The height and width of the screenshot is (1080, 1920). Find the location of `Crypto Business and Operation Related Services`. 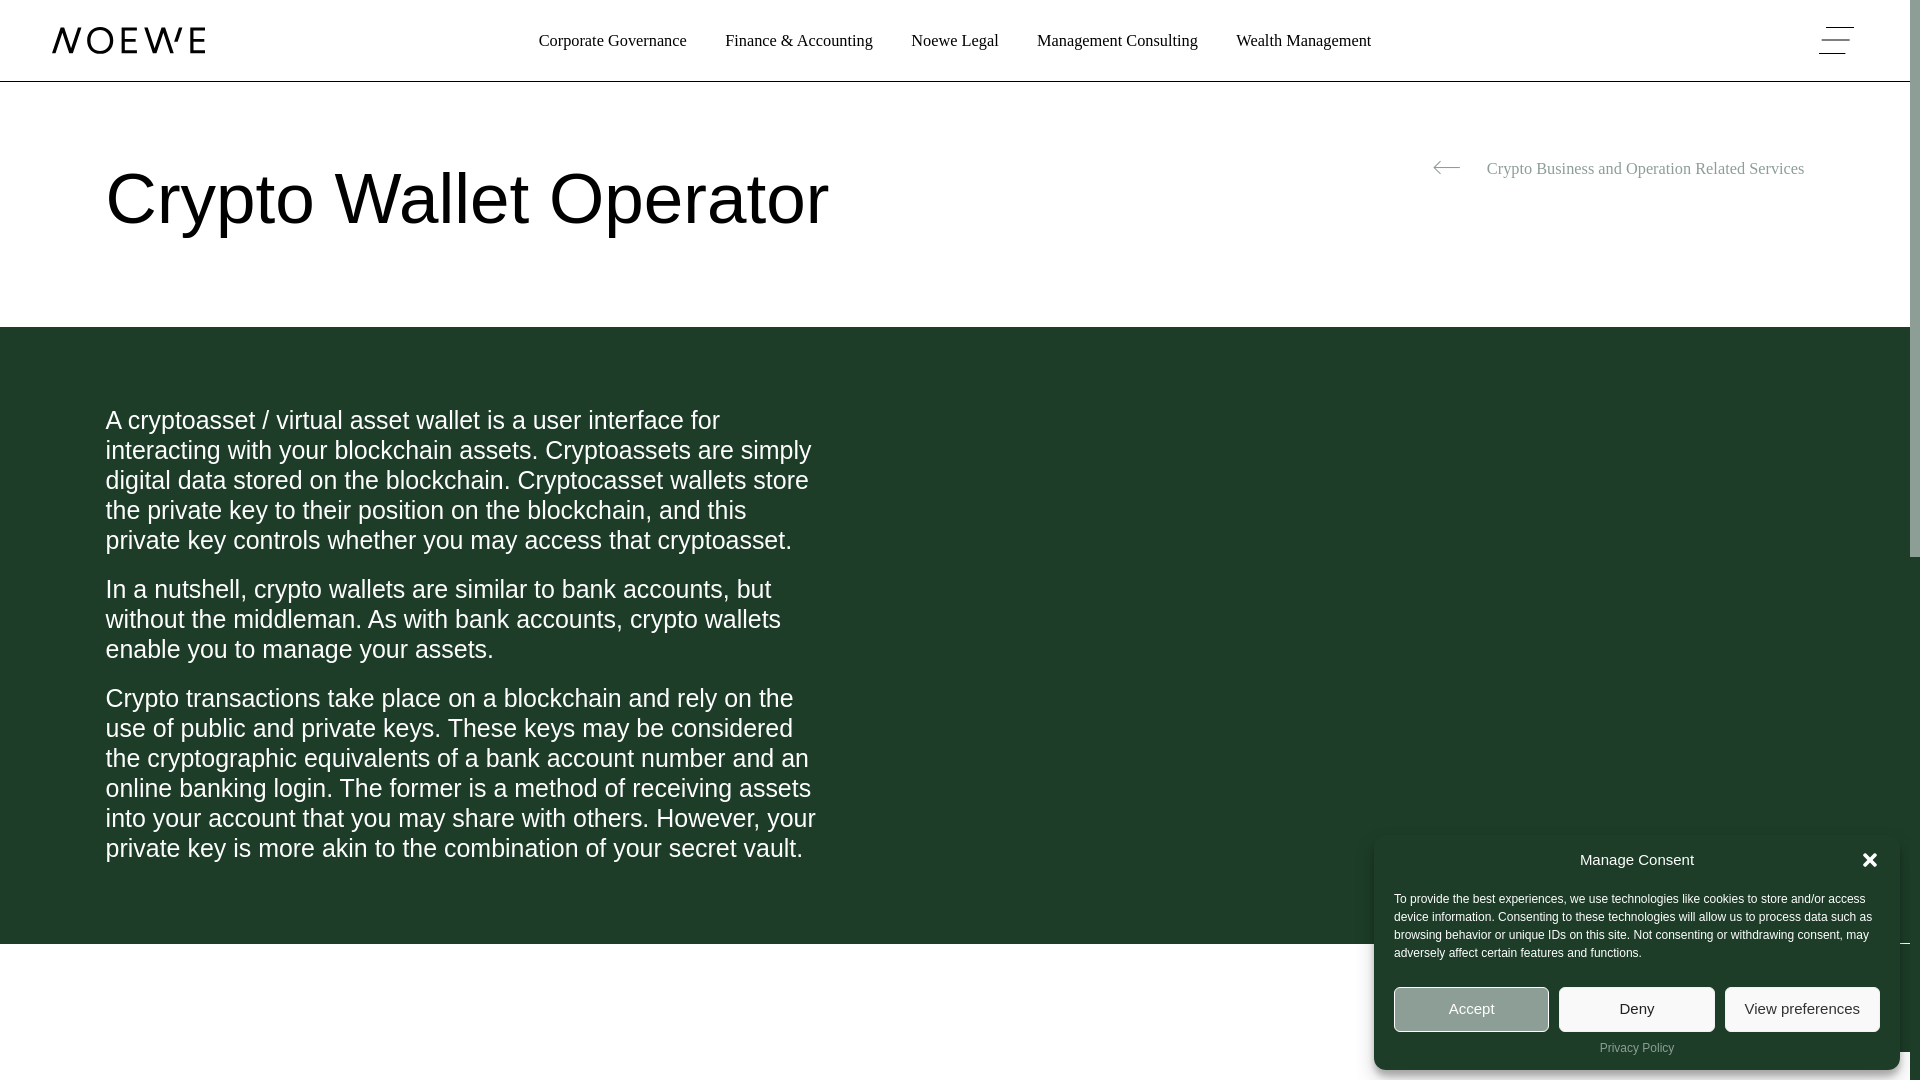

Crypto Business and Operation Related Services is located at coordinates (1618, 168).